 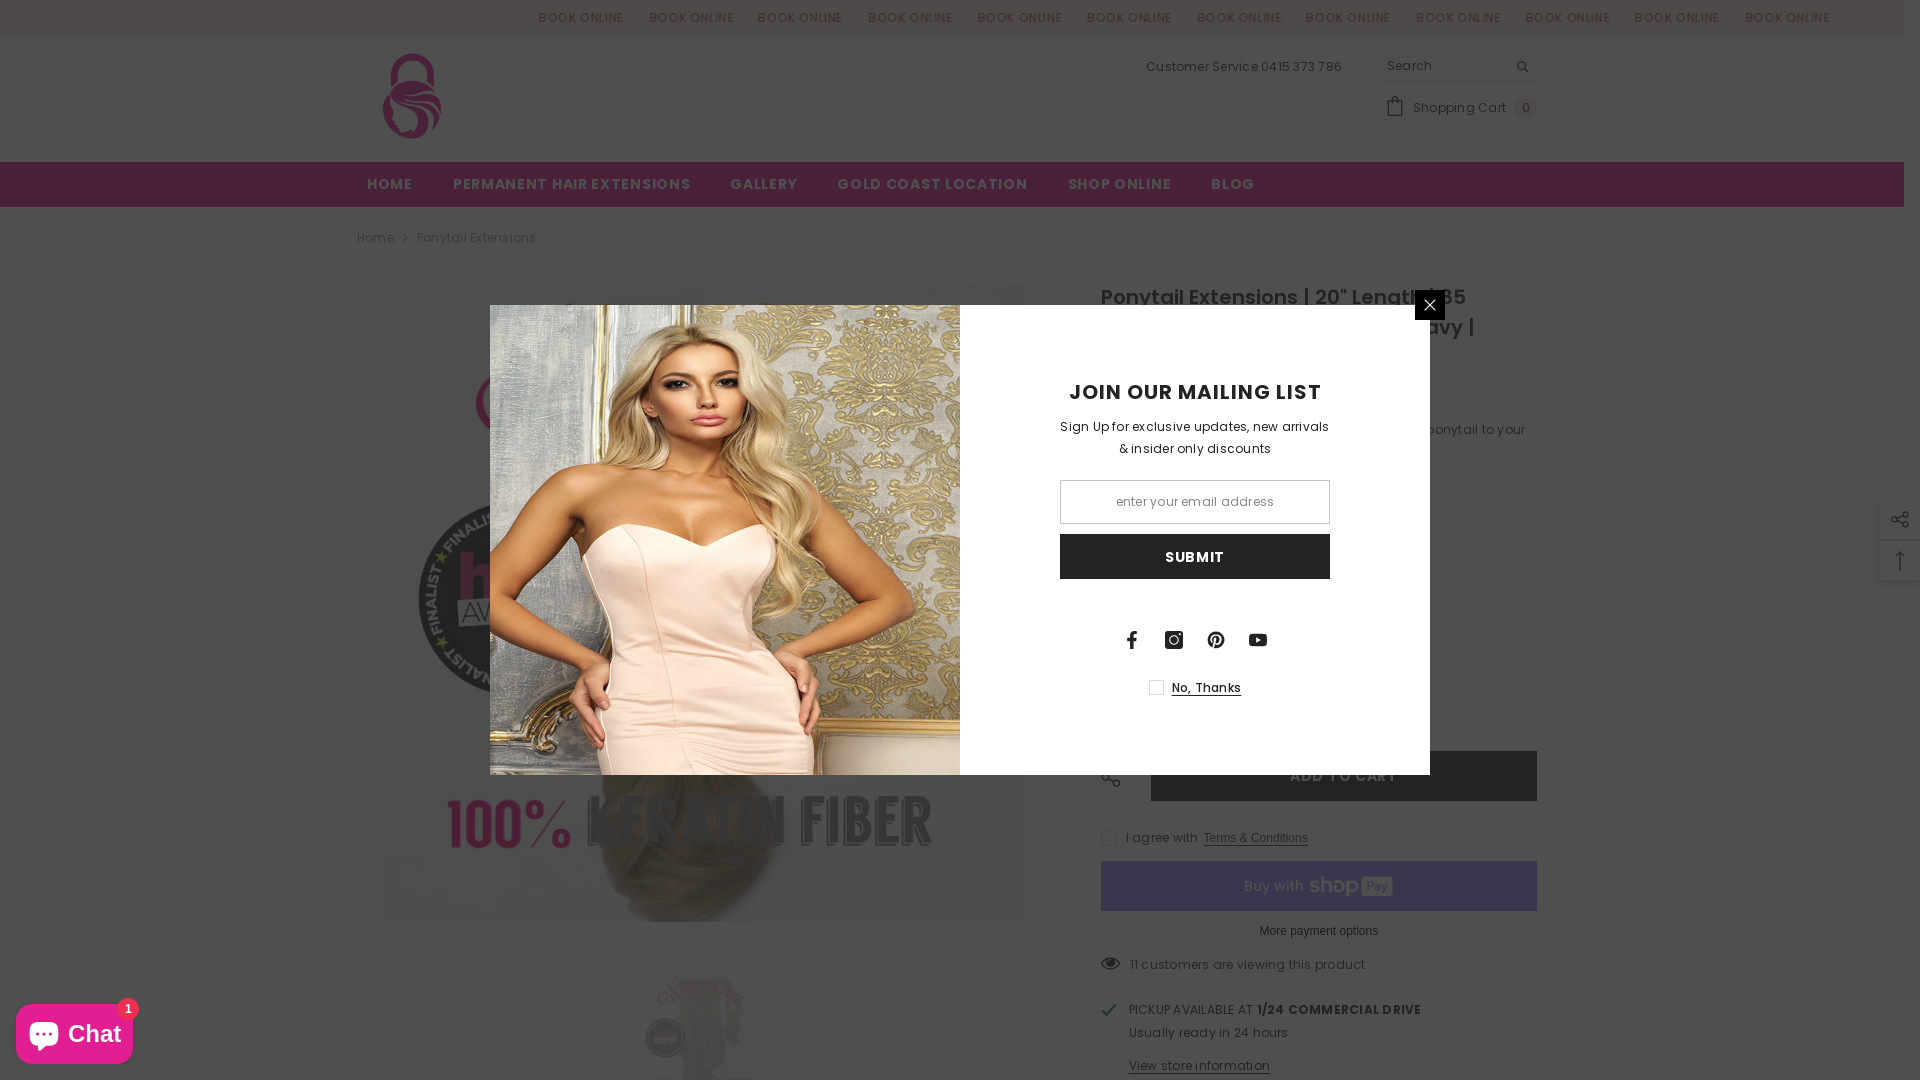 I want to click on BOOK ONLINE, so click(x=1700, y=18).